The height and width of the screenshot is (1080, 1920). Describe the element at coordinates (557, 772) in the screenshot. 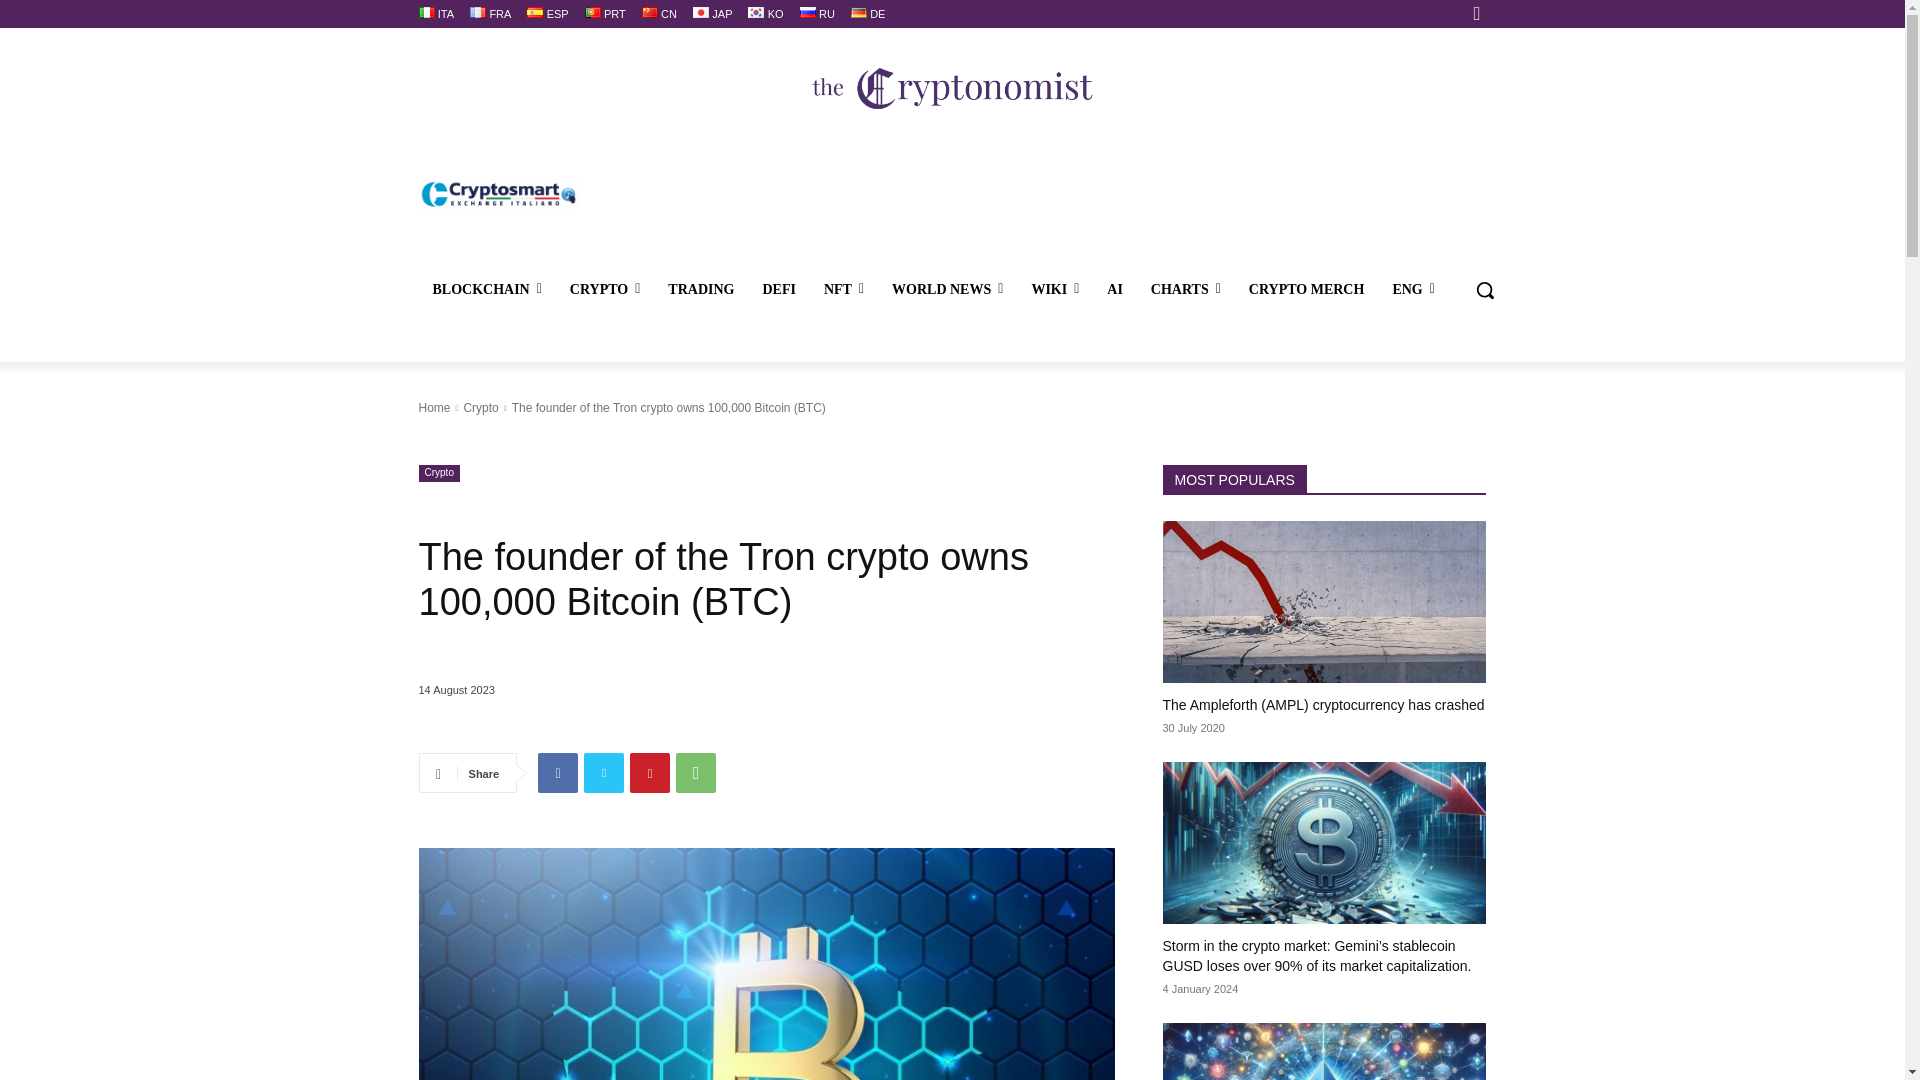

I see `Facebook` at that location.